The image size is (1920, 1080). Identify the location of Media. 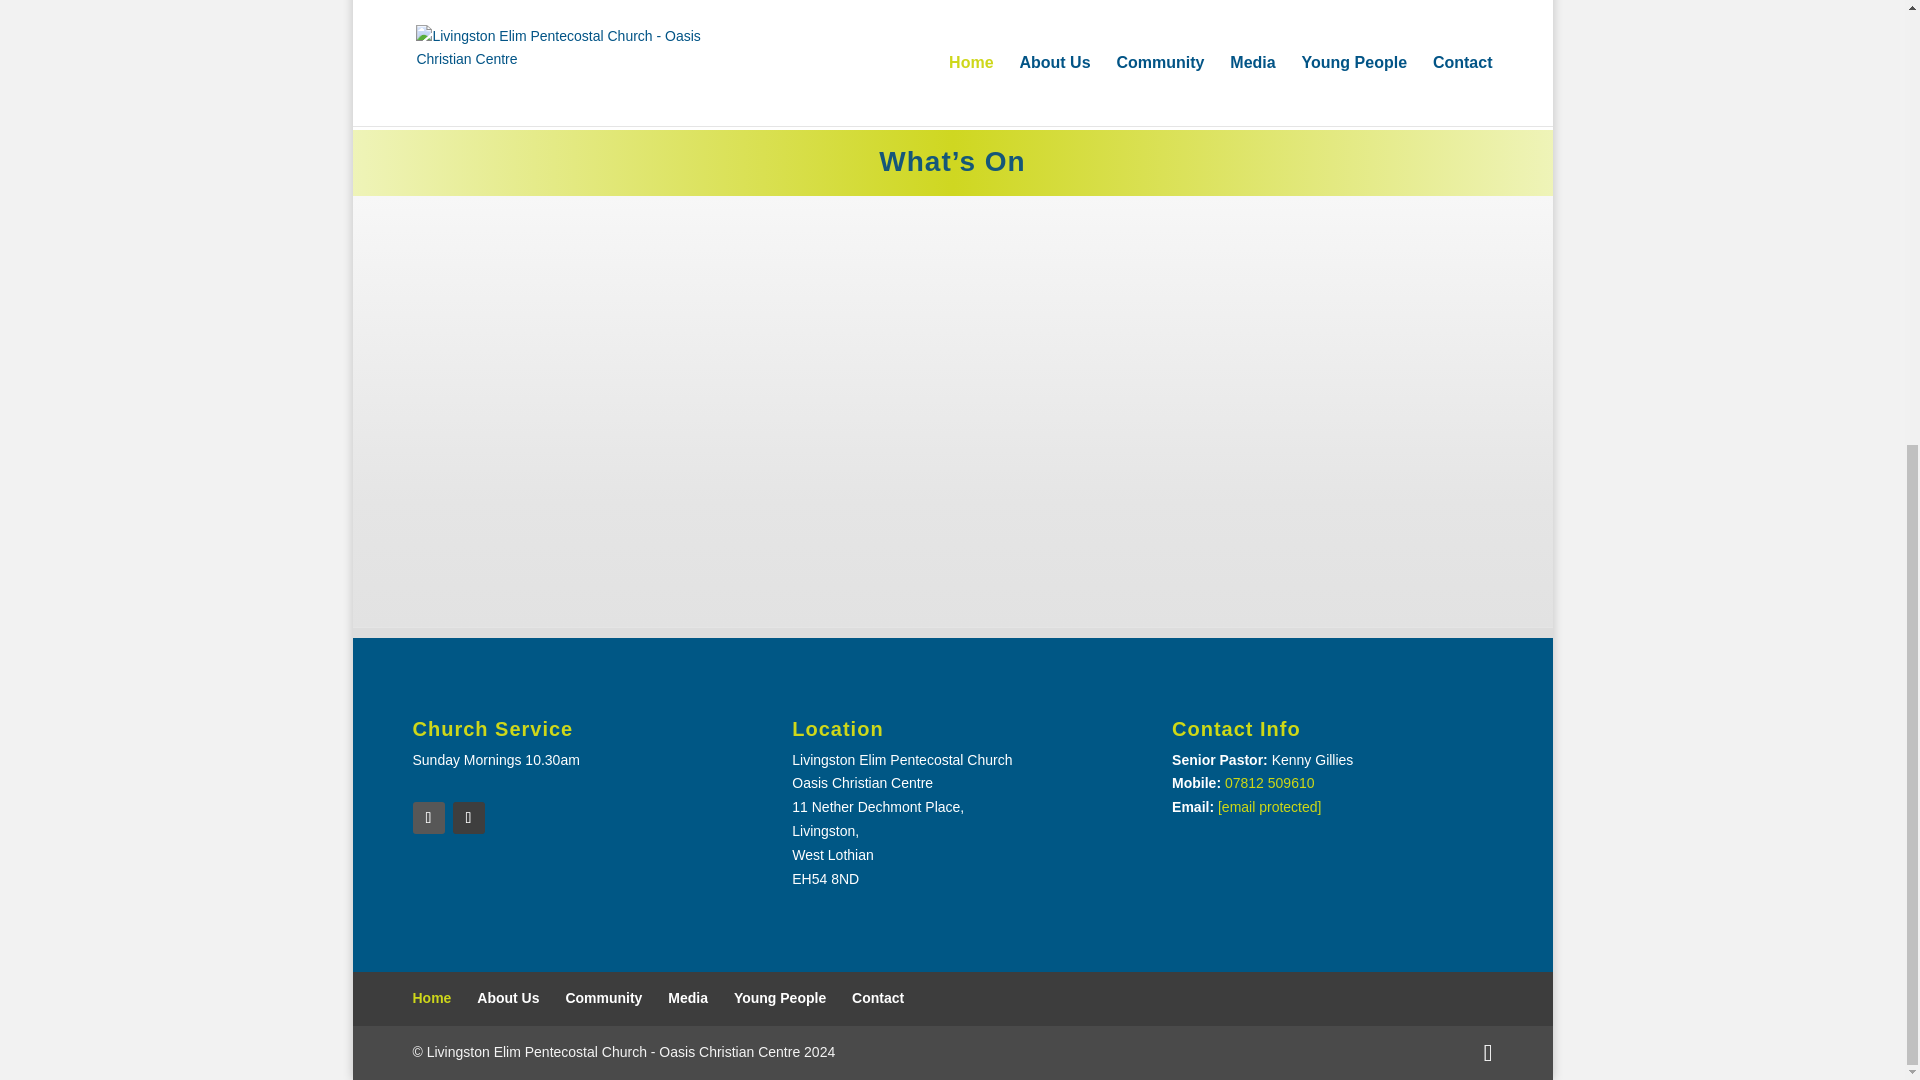
(688, 998).